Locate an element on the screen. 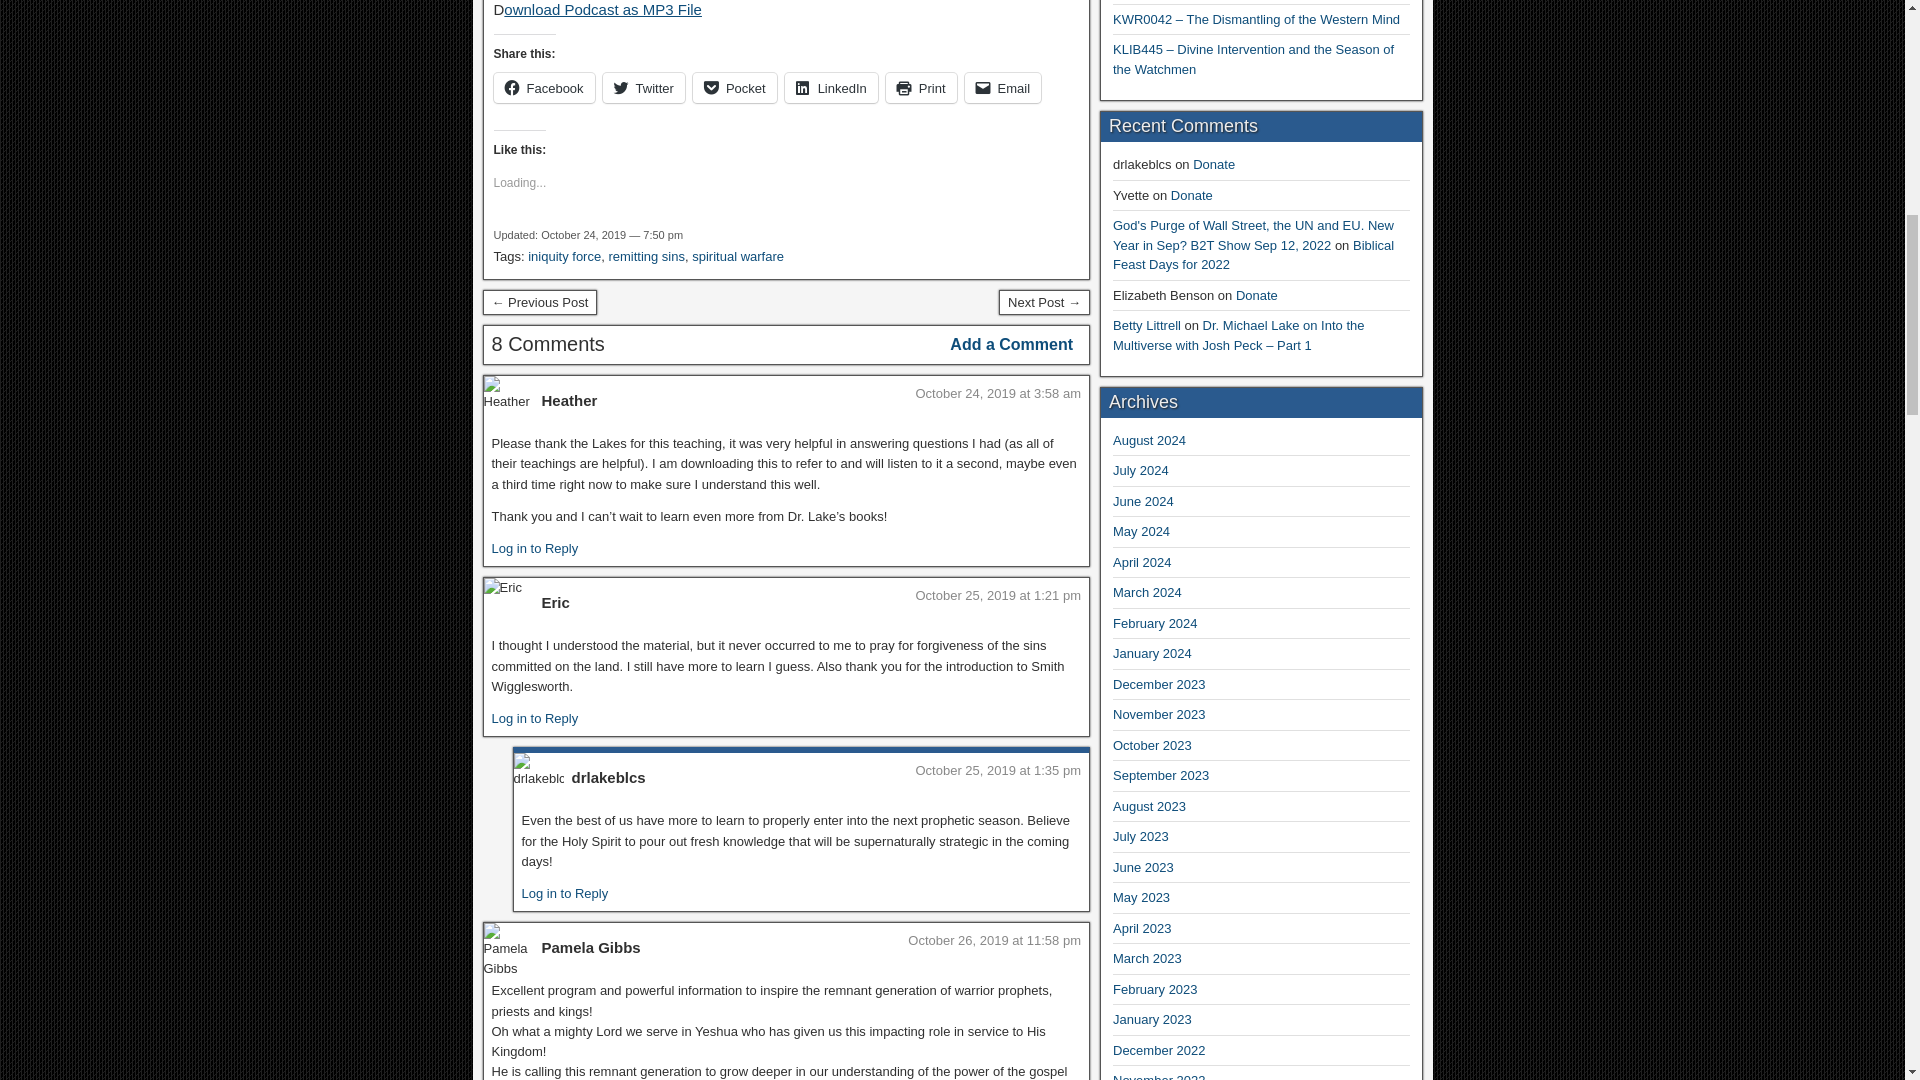 The width and height of the screenshot is (1920, 1080). Print is located at coordinates (920, 88).